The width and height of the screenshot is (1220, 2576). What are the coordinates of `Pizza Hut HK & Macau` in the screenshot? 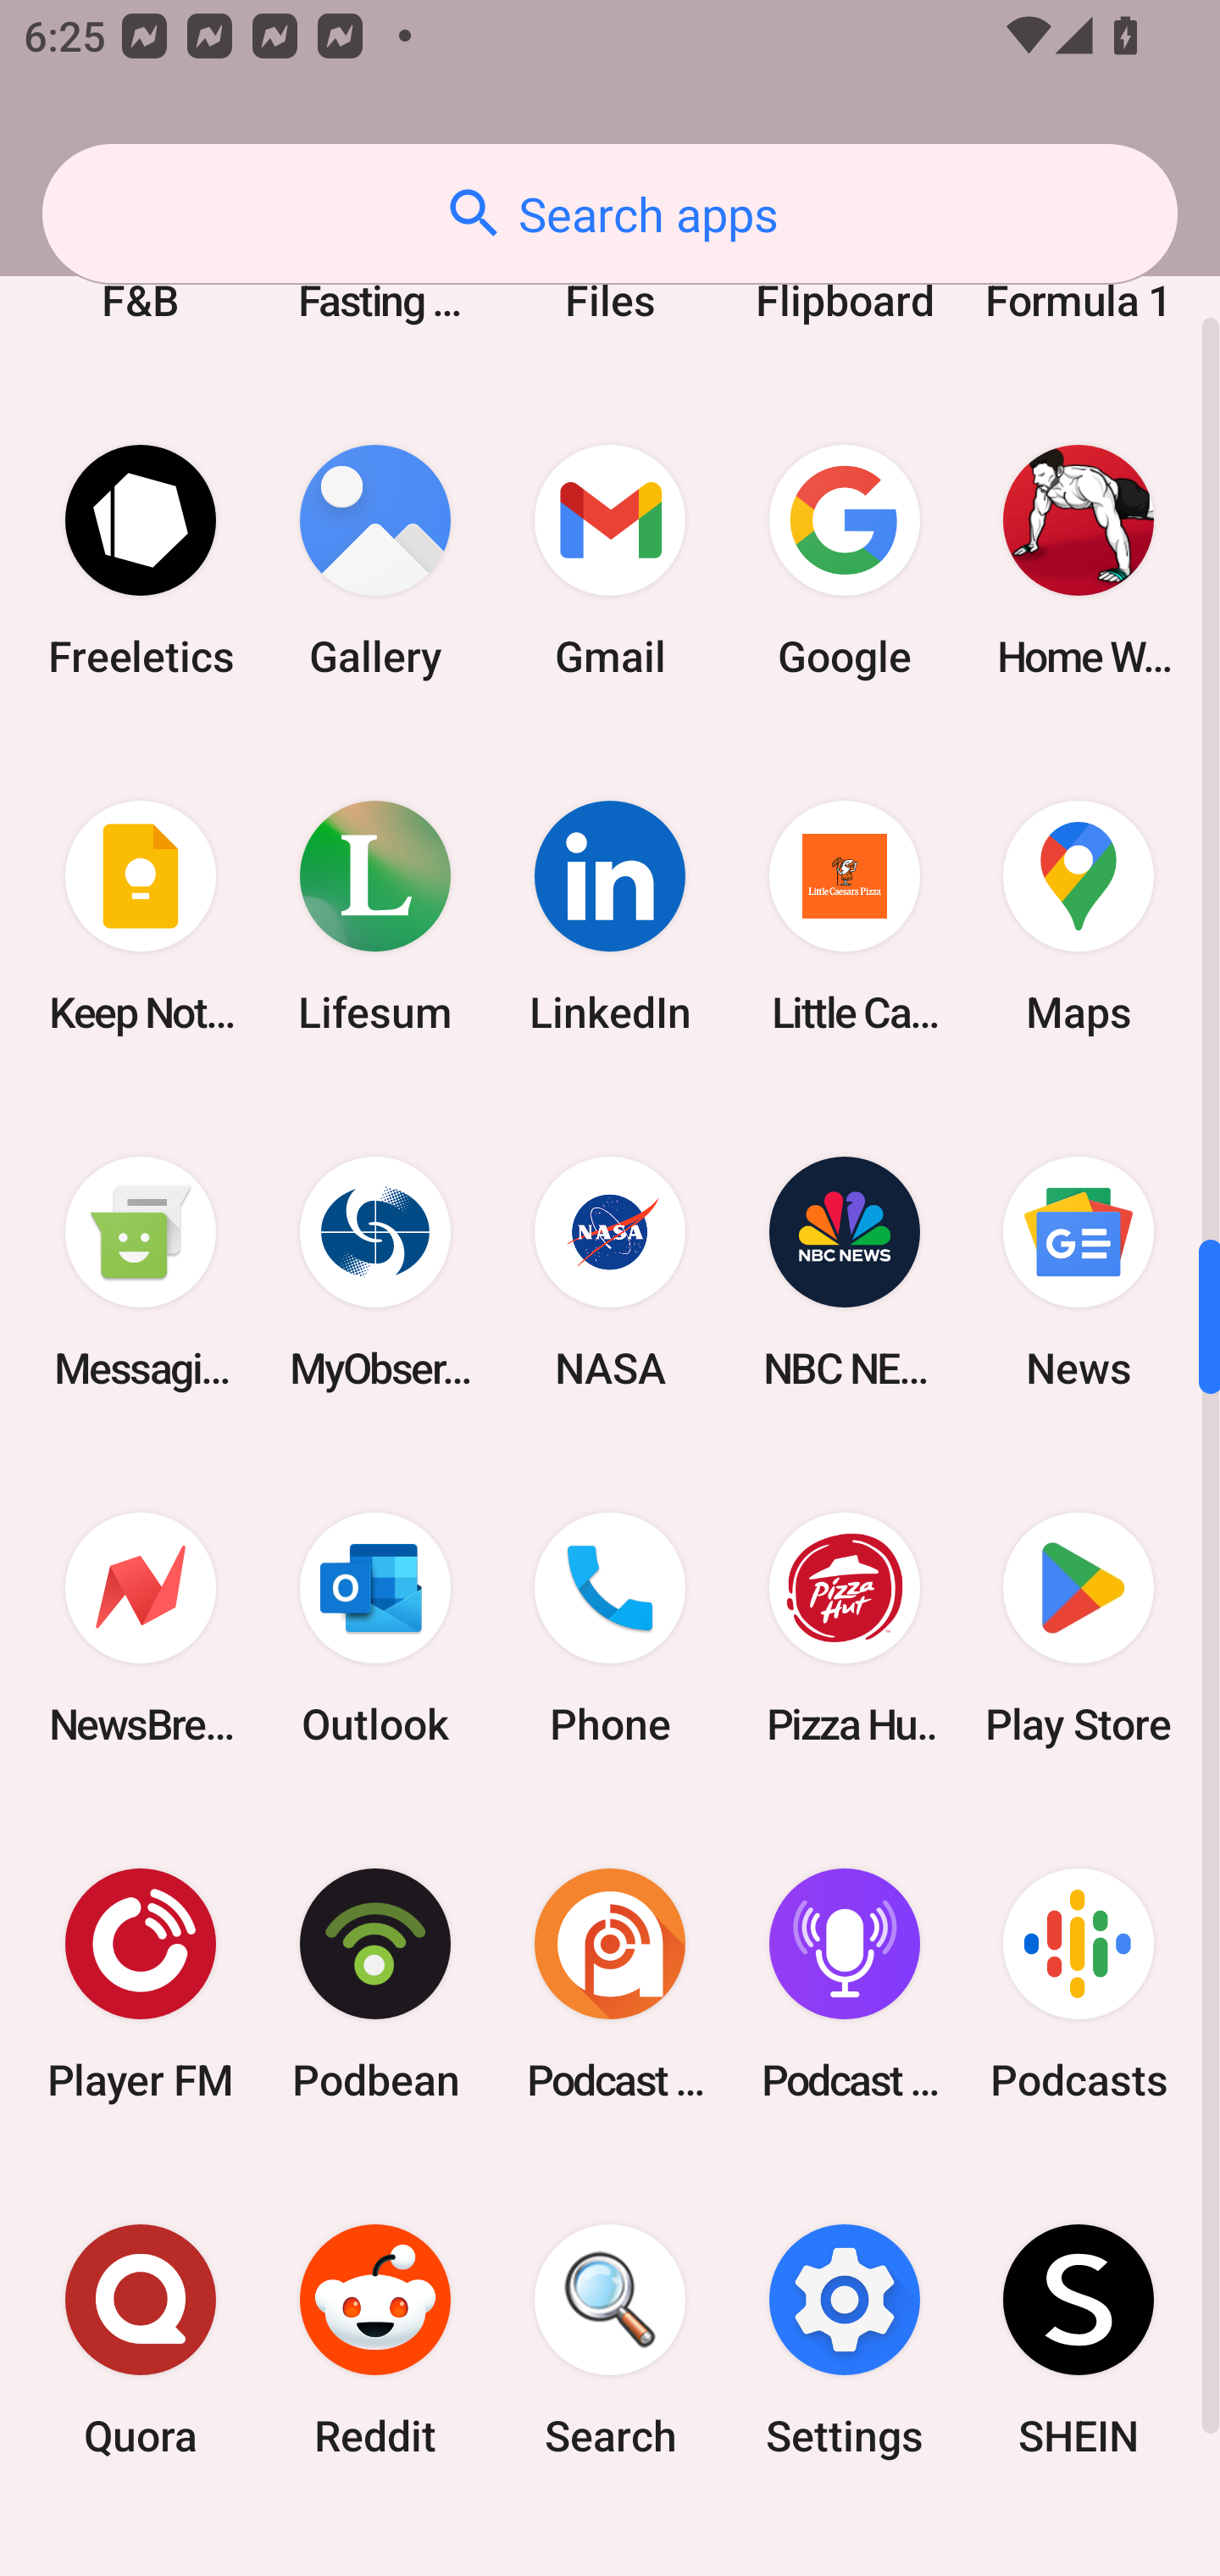 It's located at (844, 1628).